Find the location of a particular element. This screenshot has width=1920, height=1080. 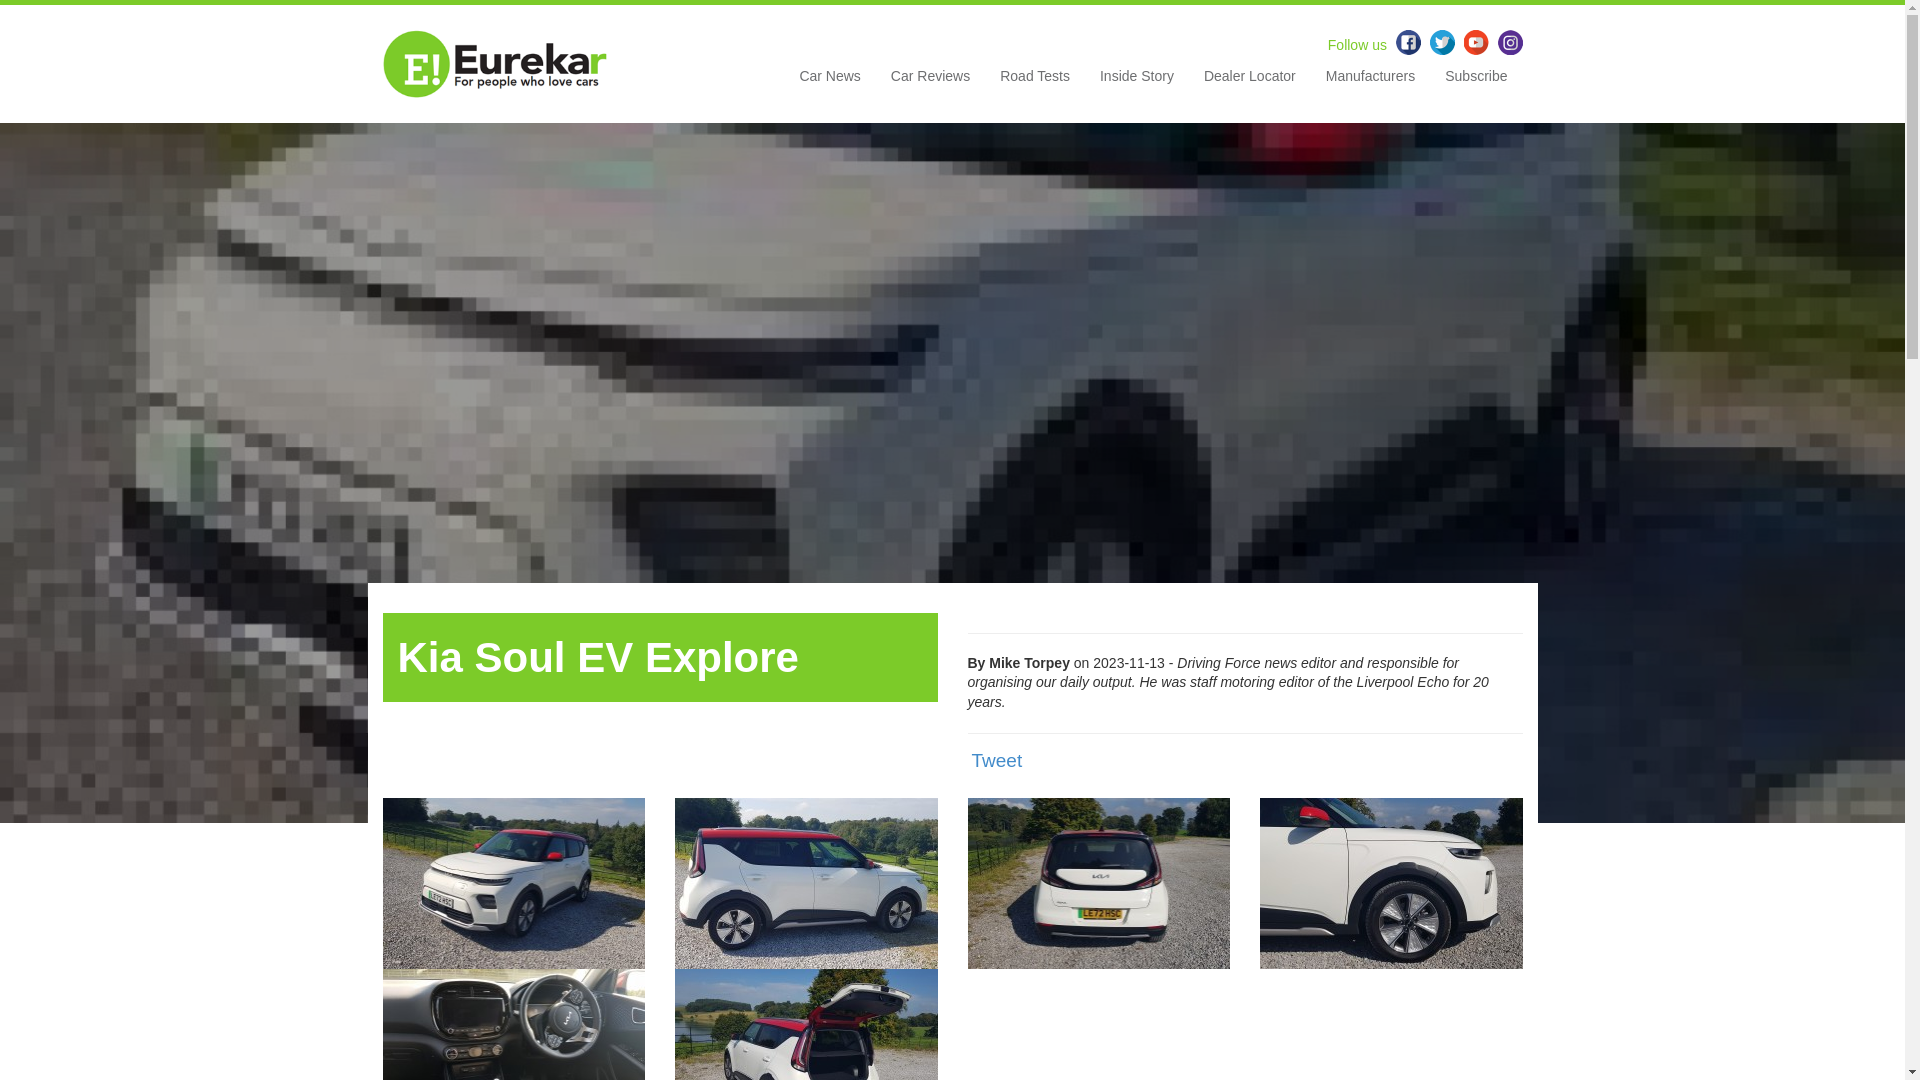

Inside Story is located at coordinates (1136, 83).